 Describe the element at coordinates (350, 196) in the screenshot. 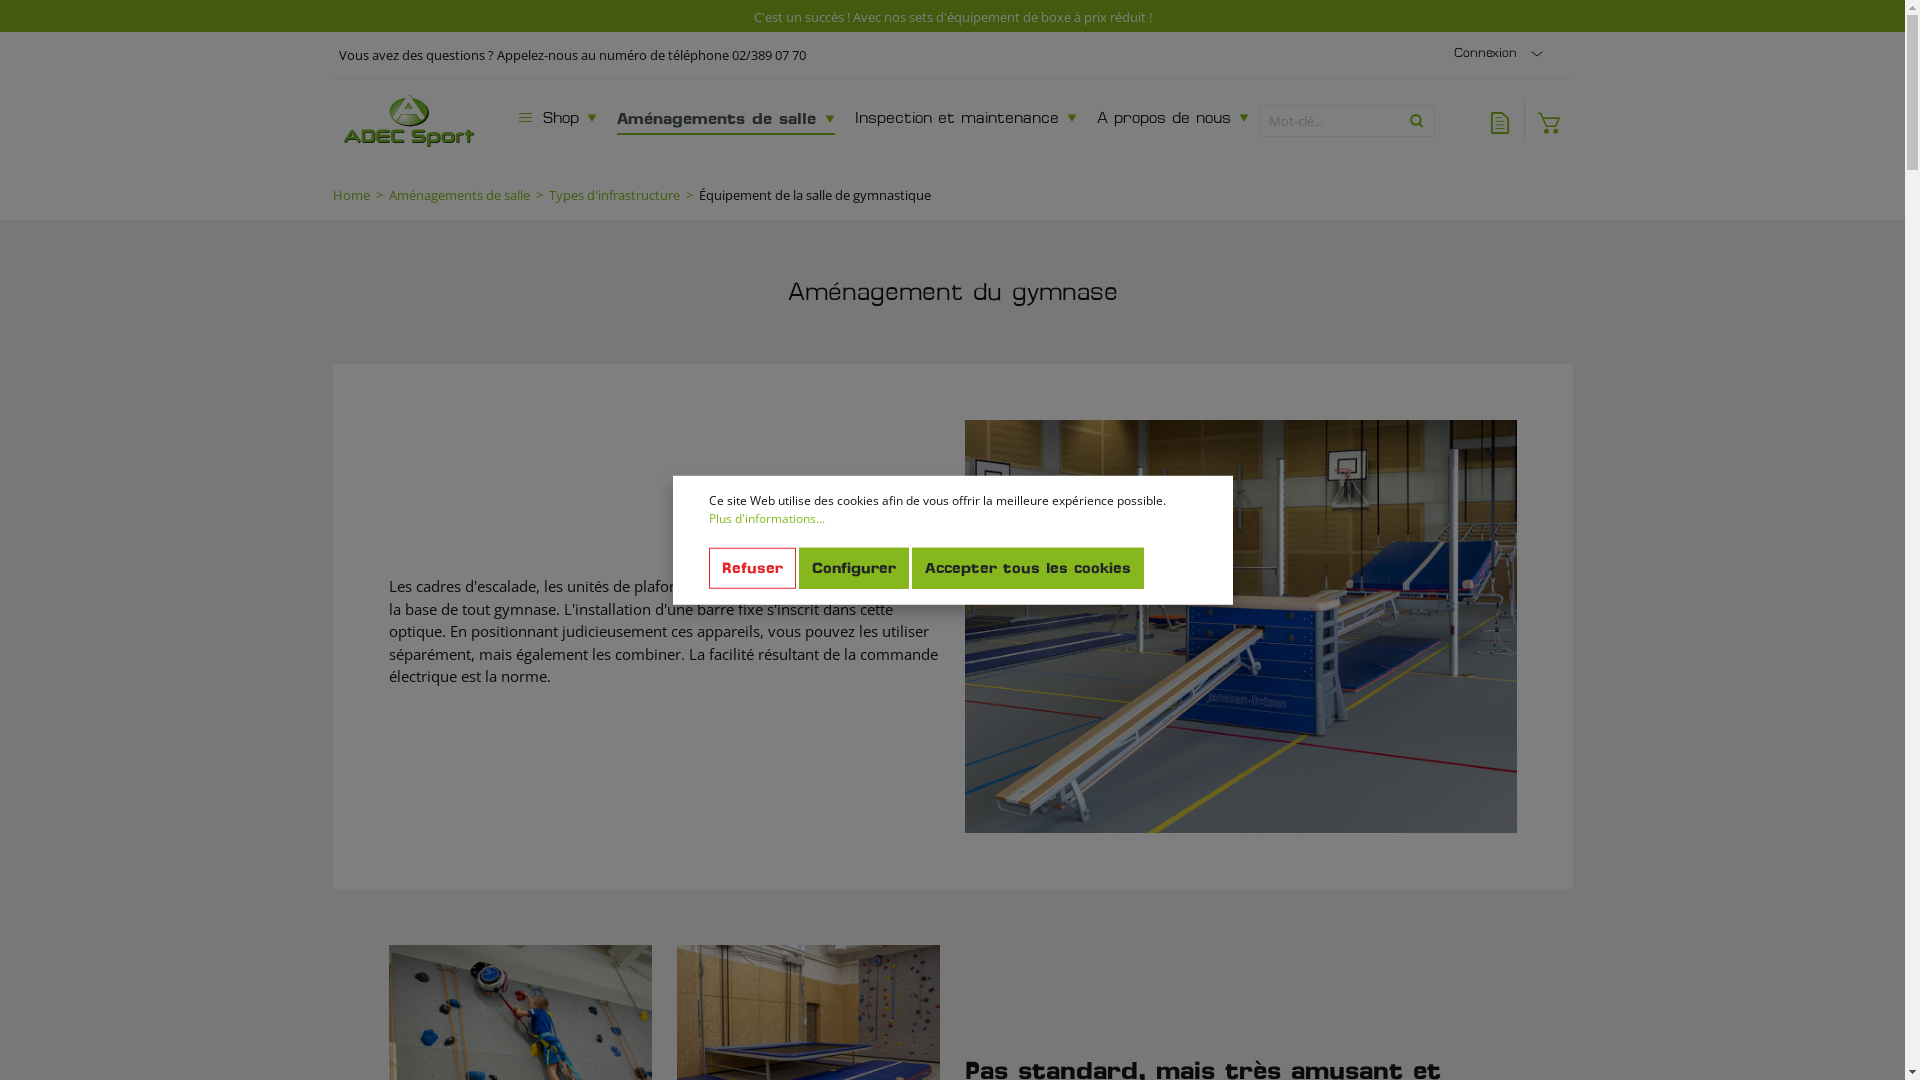

I see `Home` at that location.